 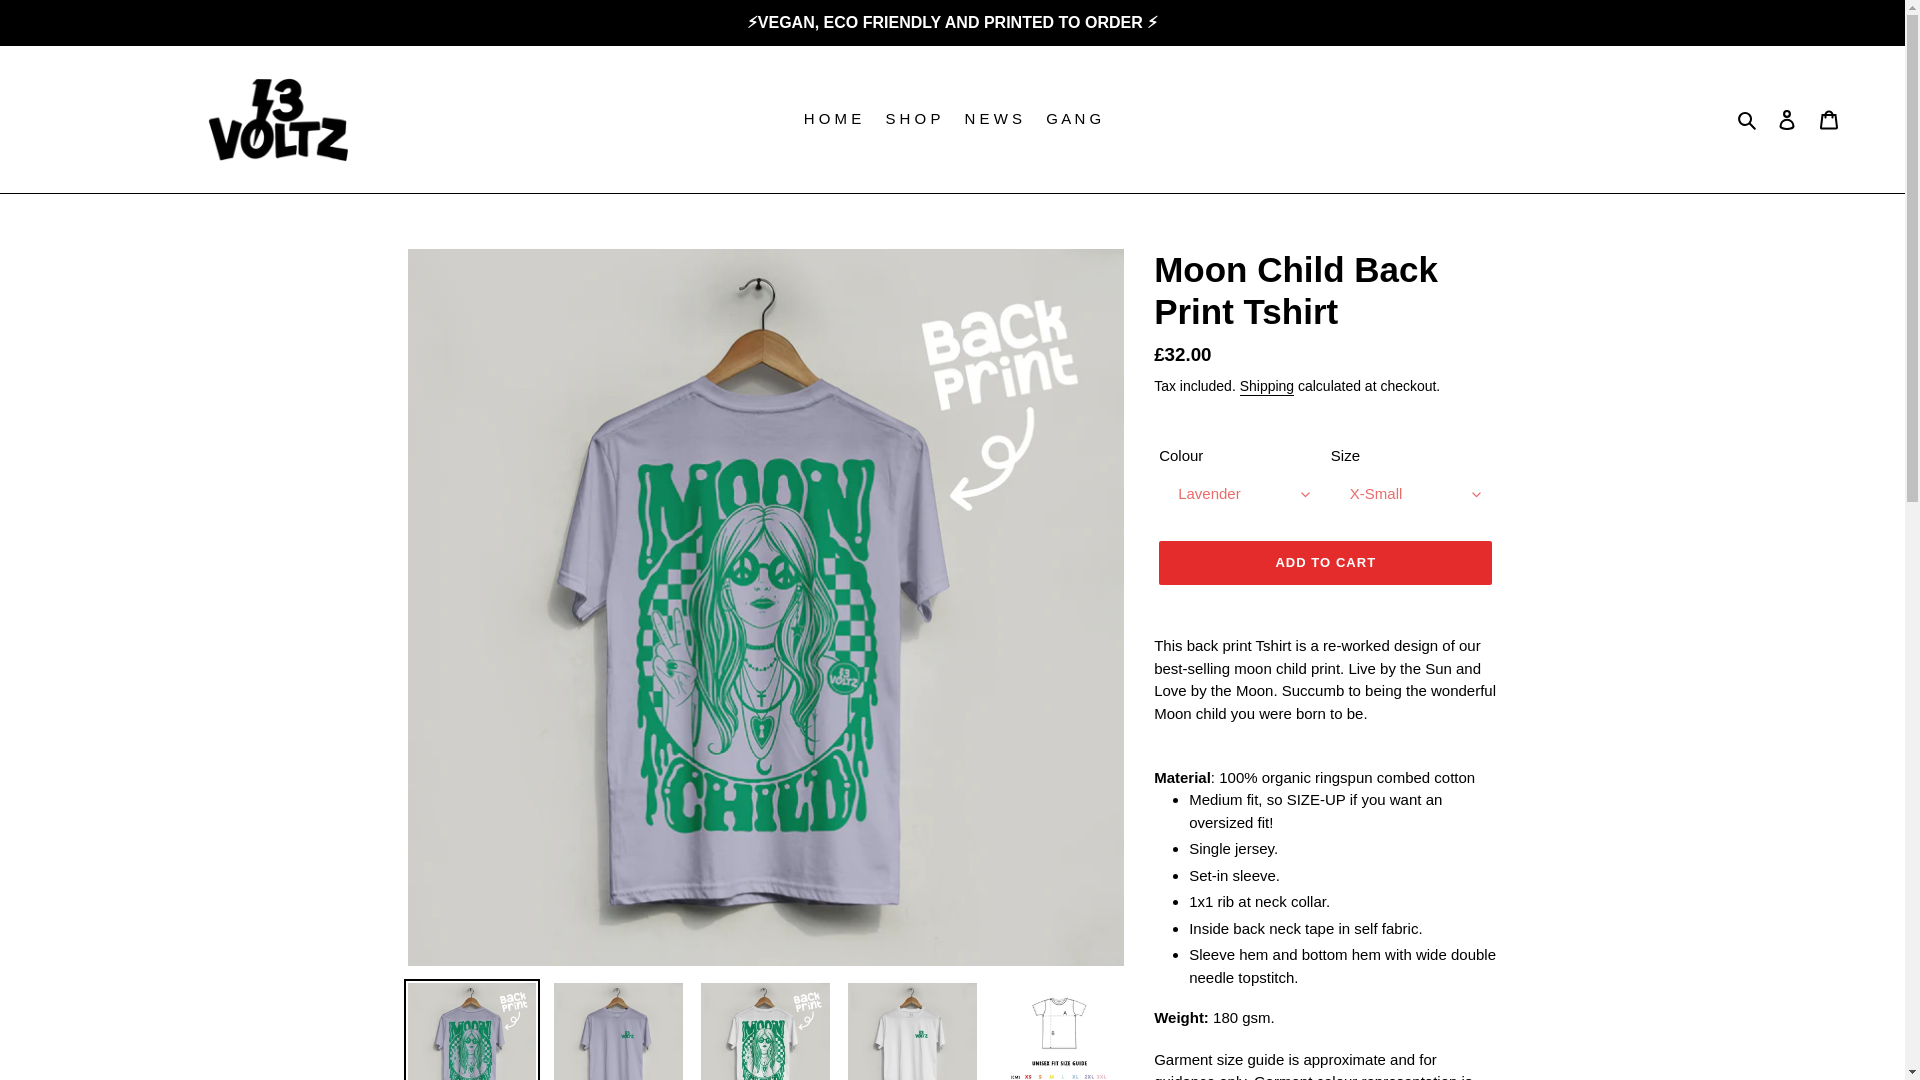 I want to click on G A N G, so click(x=1074, y=118).